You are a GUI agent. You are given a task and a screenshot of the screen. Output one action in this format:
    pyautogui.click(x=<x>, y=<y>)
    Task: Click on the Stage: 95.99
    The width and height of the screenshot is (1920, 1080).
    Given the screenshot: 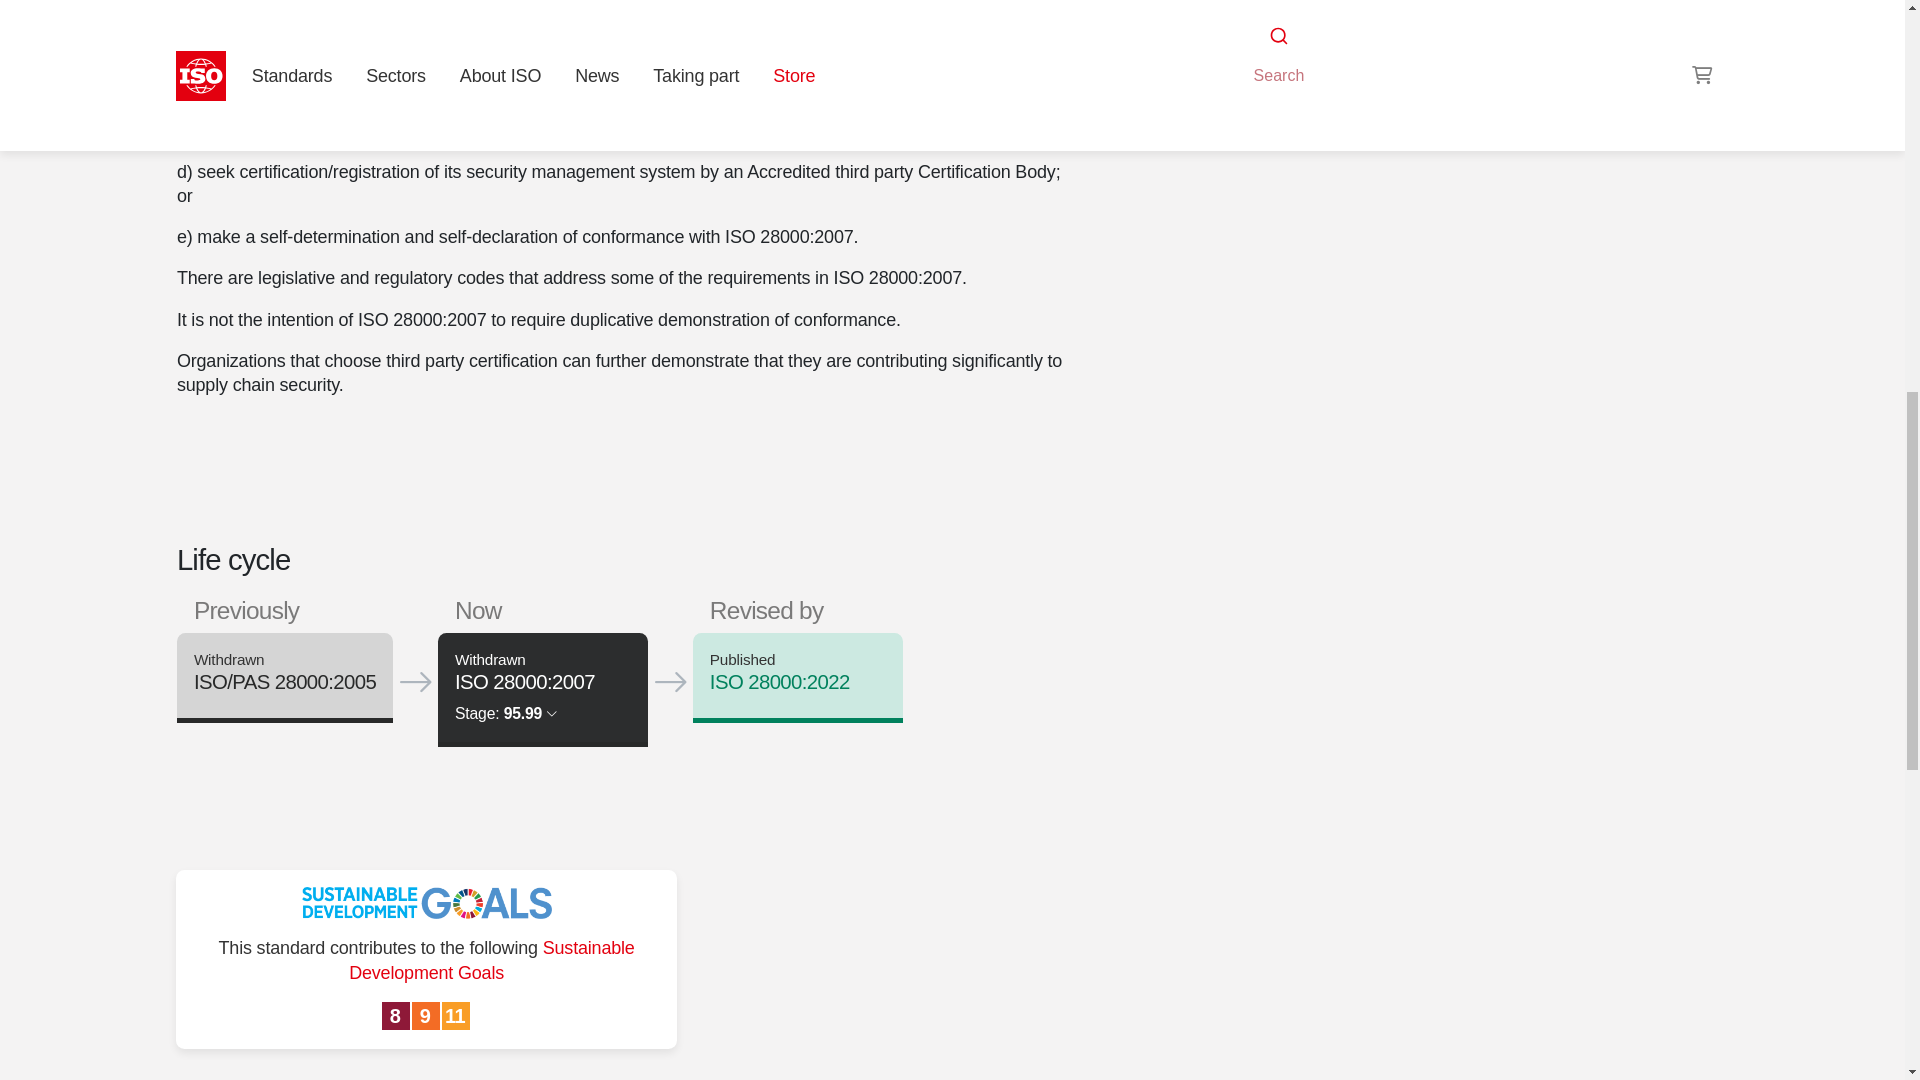 What is the action you would take?
    pyautogui.click(x=506, y=714)
    